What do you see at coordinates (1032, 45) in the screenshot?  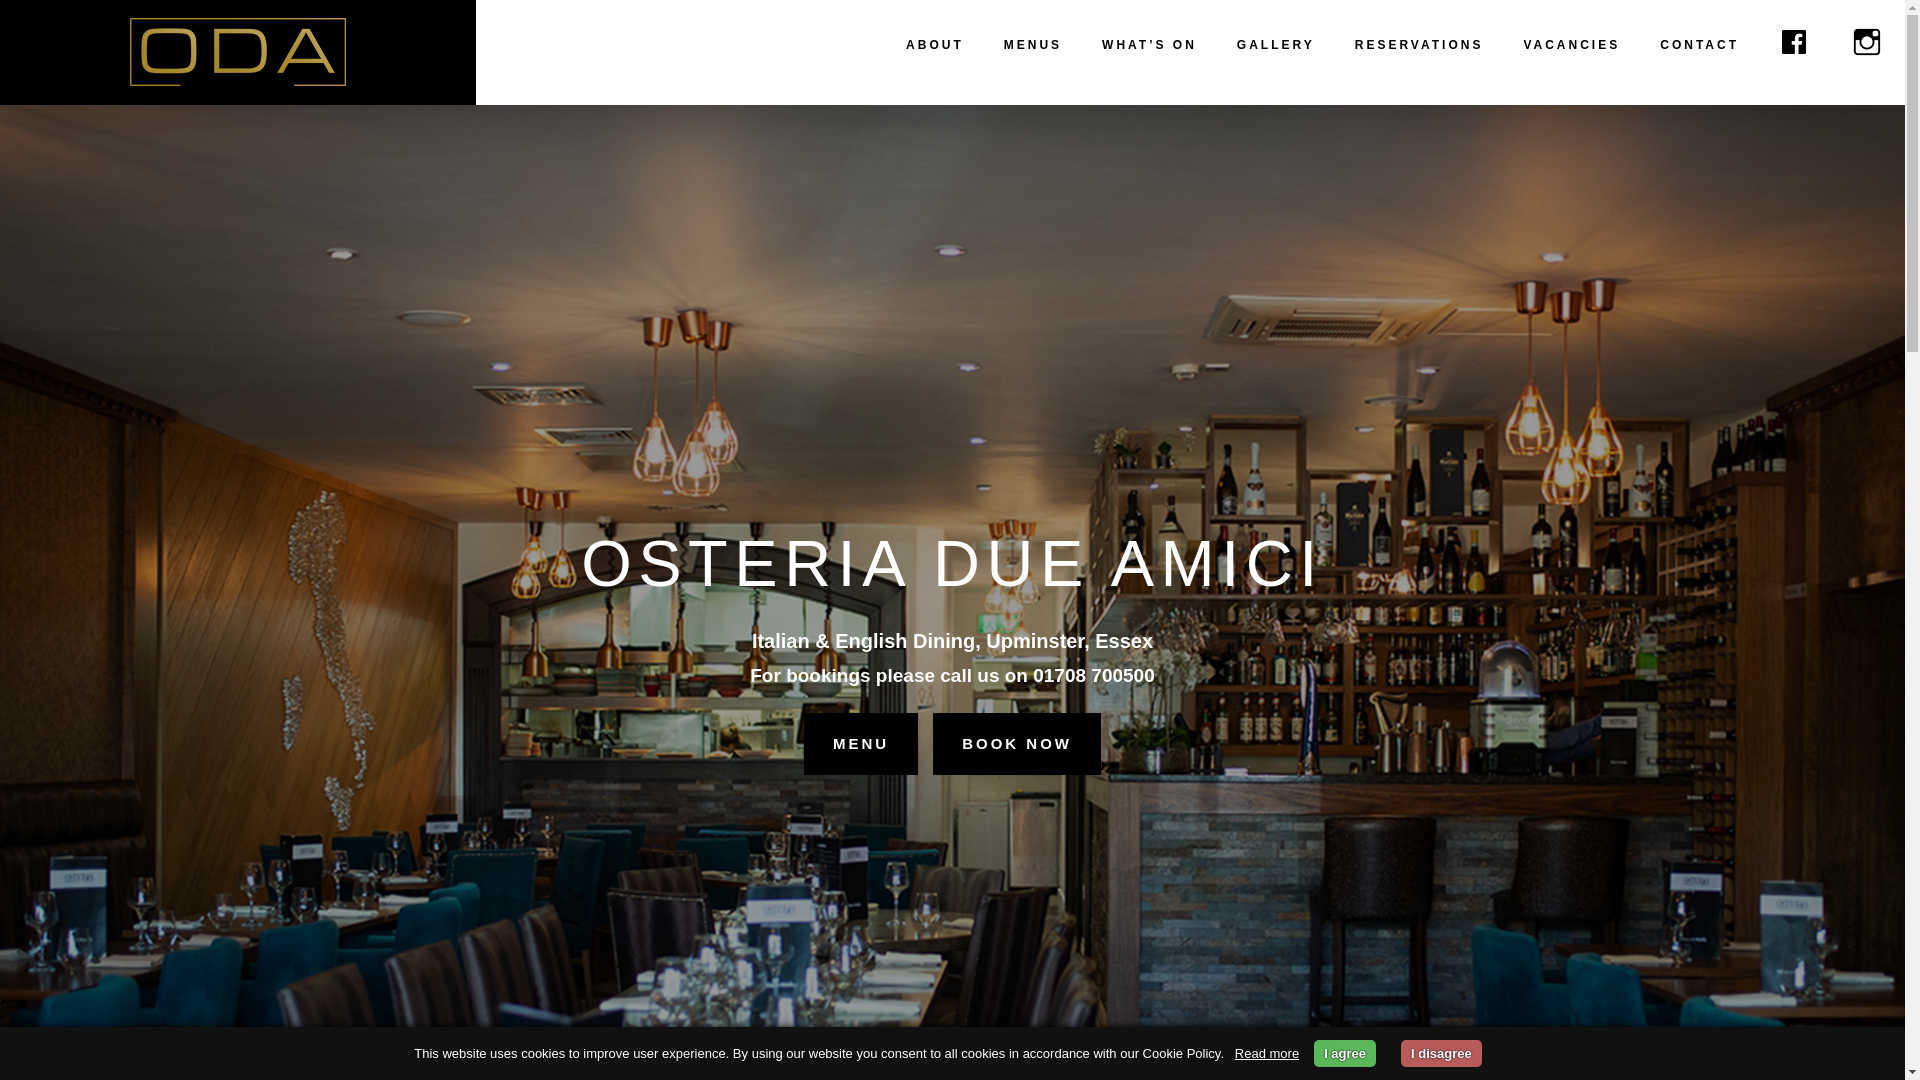 I see `MENUS` at bounding box center [1032, 45].